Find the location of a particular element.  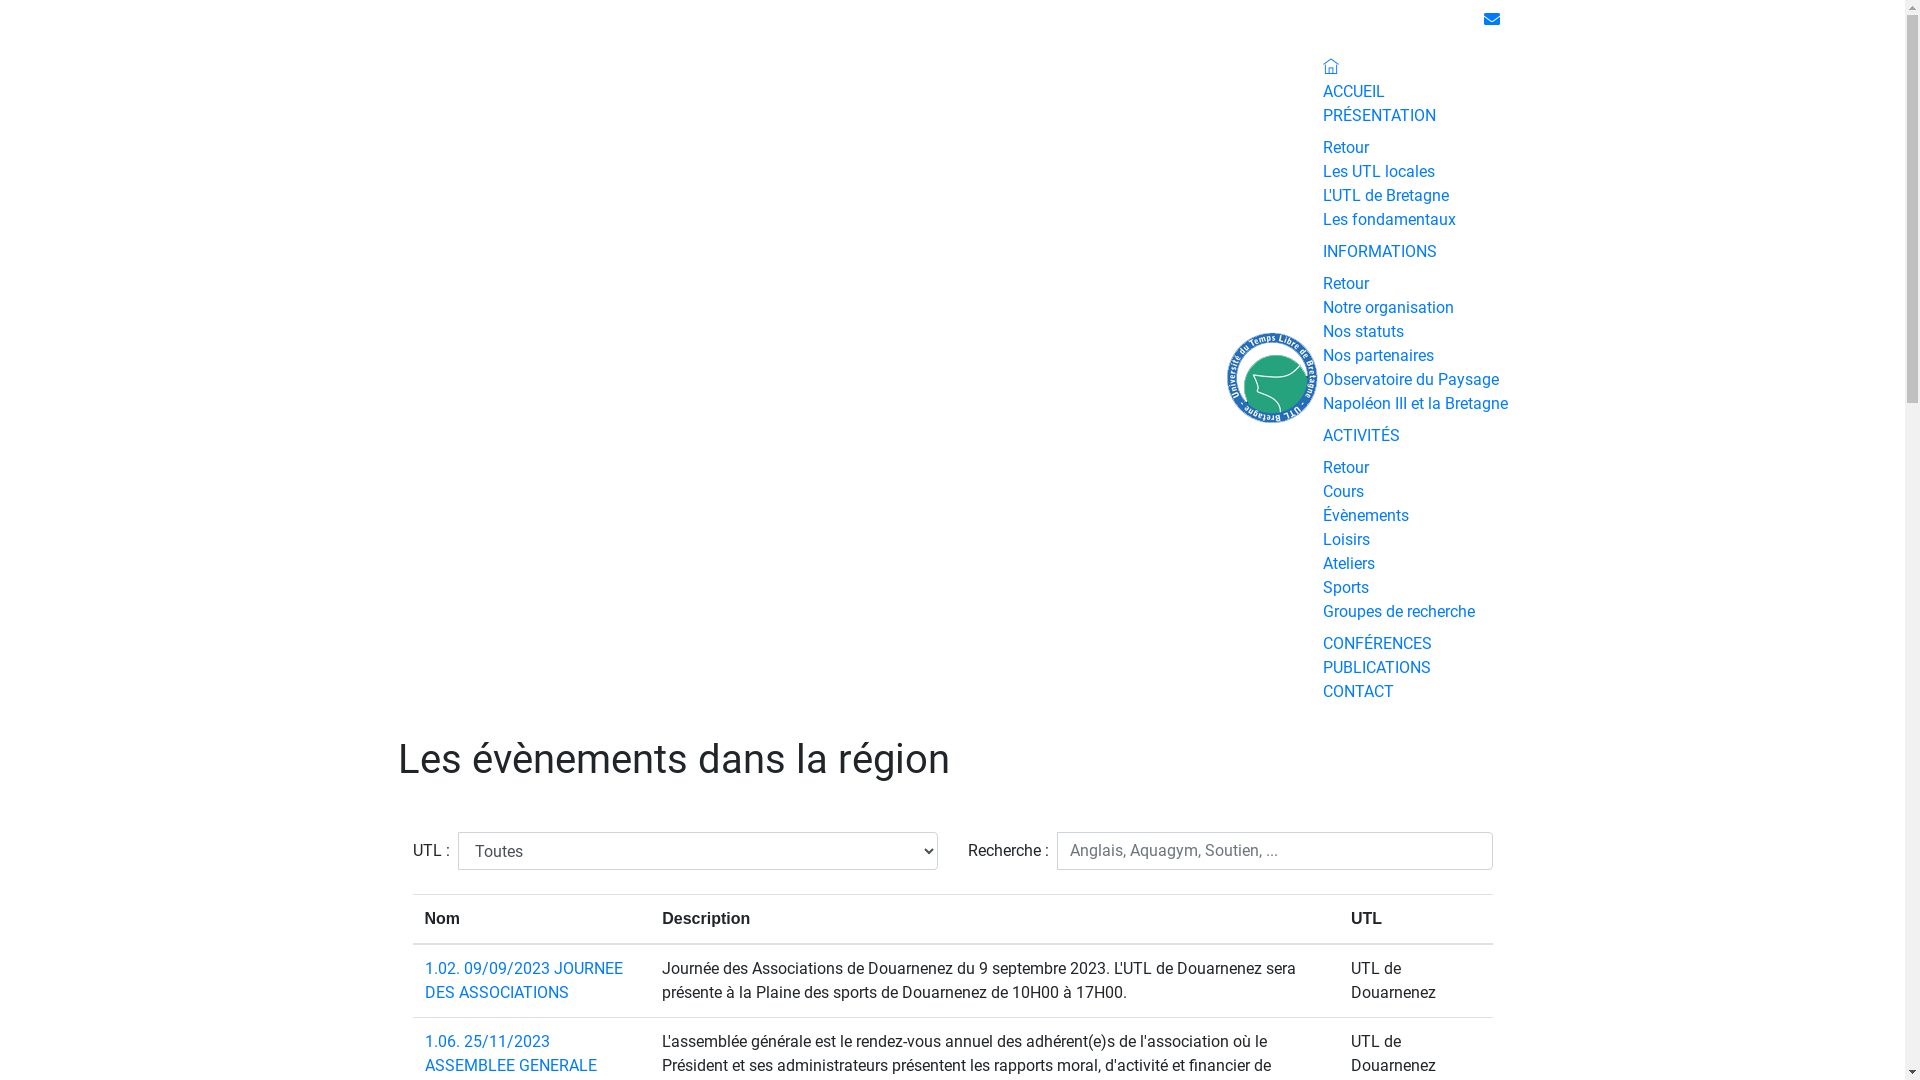

Loisirs is located at coordinates (1346, 540).